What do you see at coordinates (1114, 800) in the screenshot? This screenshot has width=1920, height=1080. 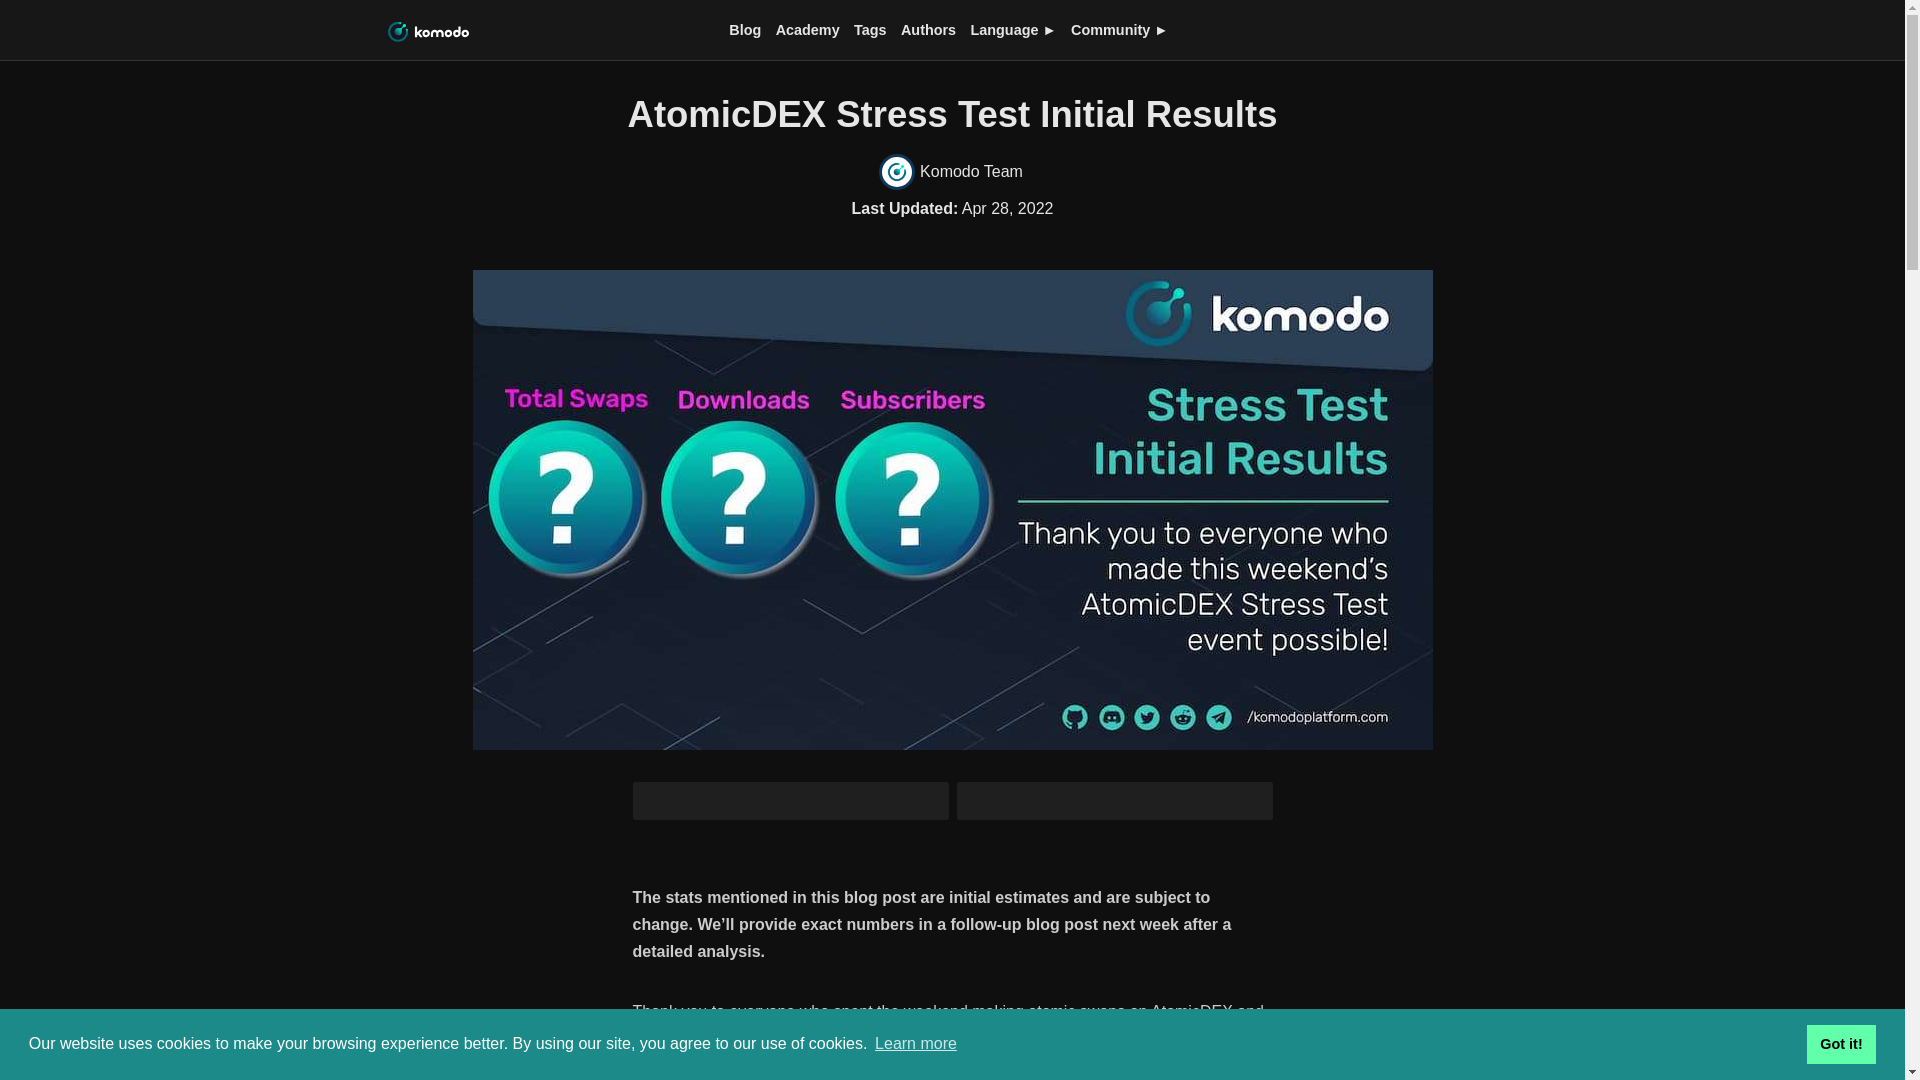 I see ` Share on Twitter` at bounding box center [1114, 800].